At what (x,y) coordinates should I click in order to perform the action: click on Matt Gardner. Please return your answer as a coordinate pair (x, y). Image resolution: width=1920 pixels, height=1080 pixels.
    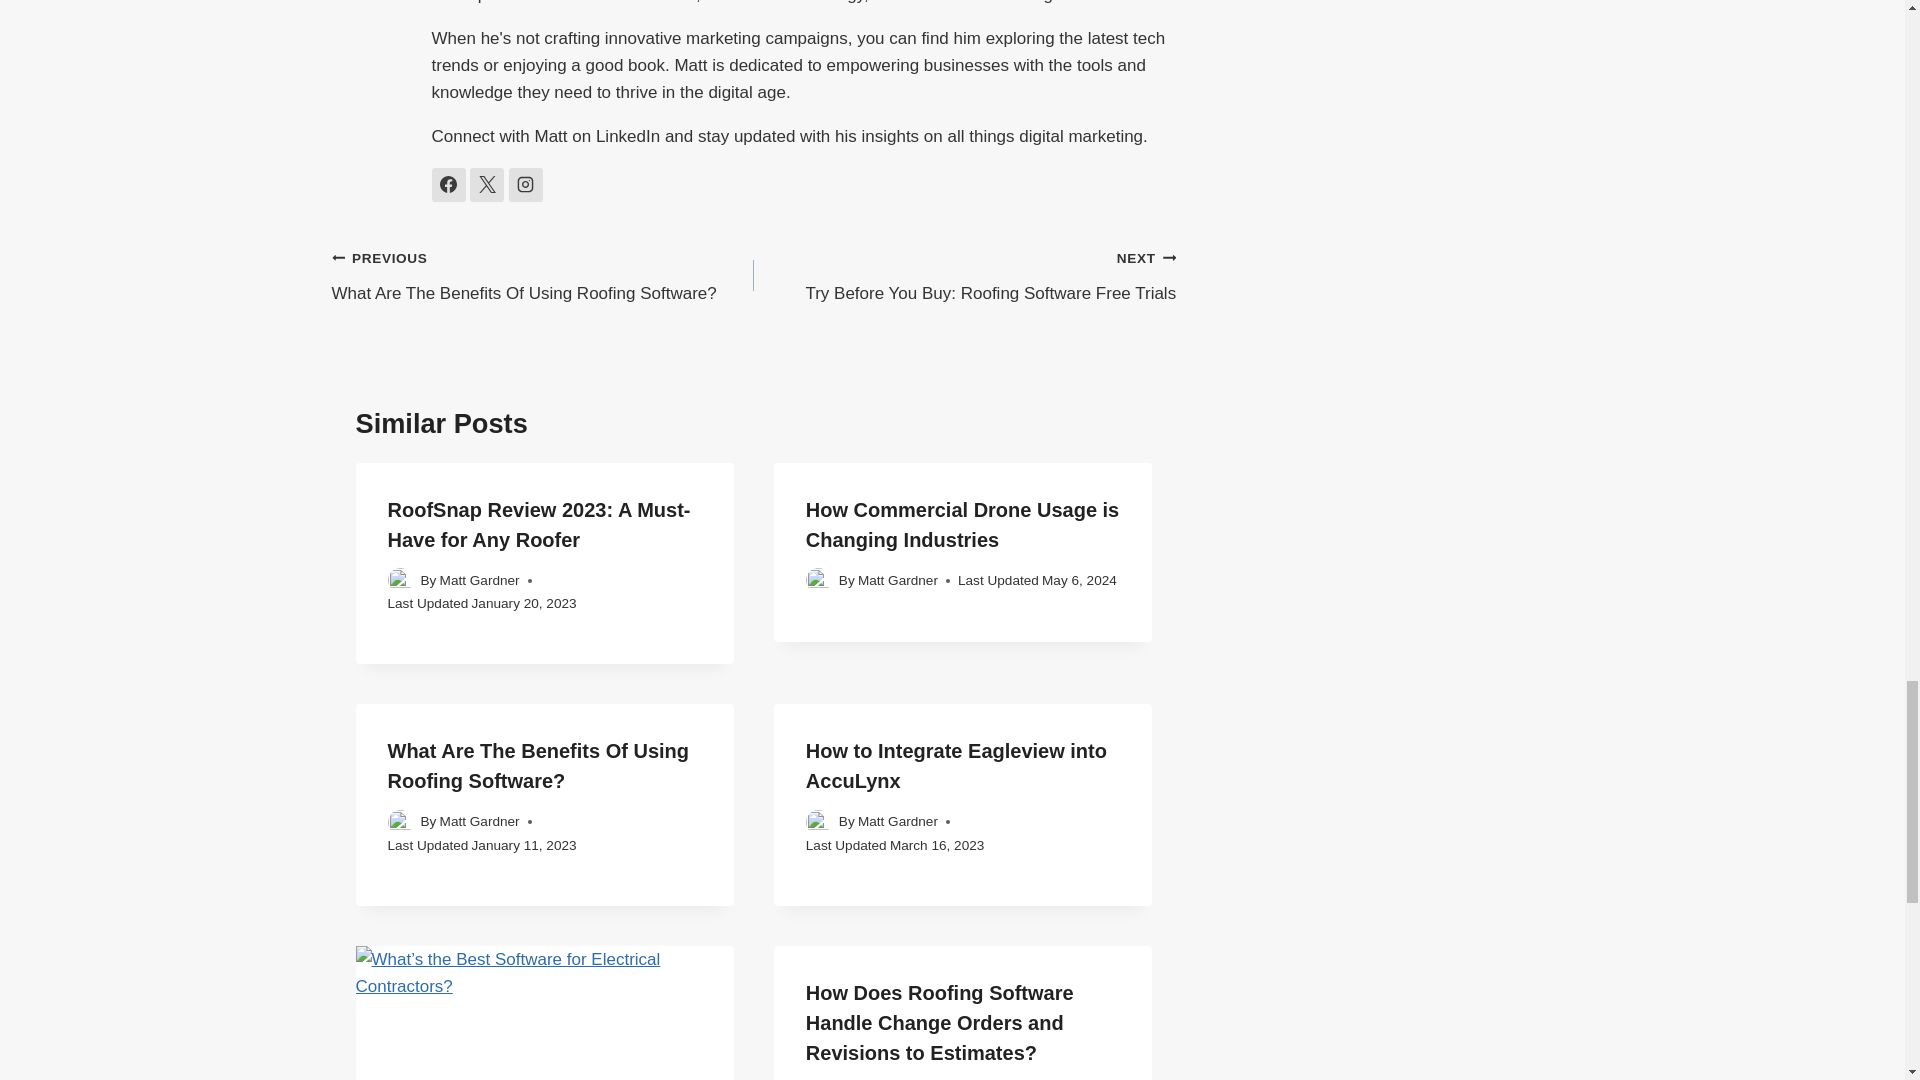
    Looking at the image, I should click on (449, 184).